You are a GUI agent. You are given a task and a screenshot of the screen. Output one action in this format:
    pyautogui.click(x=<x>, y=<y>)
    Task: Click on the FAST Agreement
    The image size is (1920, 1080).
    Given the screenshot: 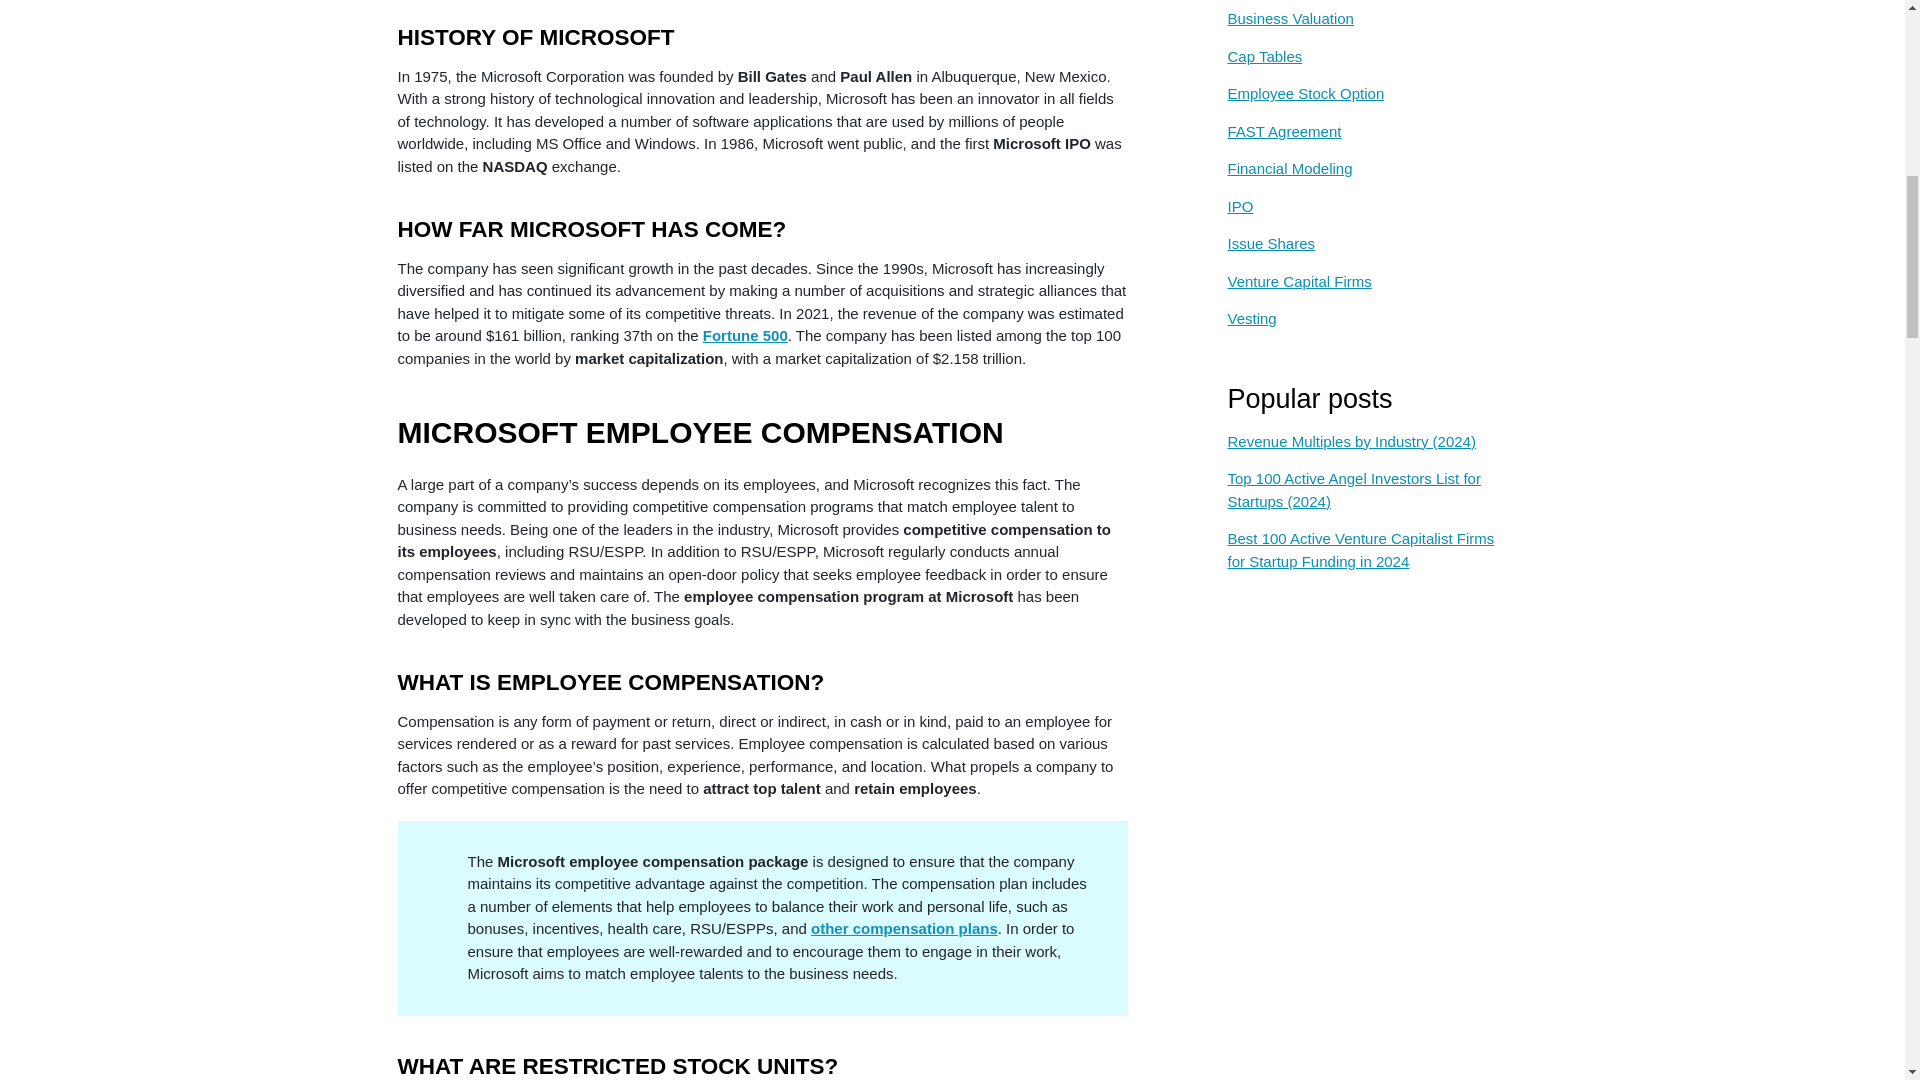 What is the action you would take?
    pyautogui.click(x=1366, y=139)
    